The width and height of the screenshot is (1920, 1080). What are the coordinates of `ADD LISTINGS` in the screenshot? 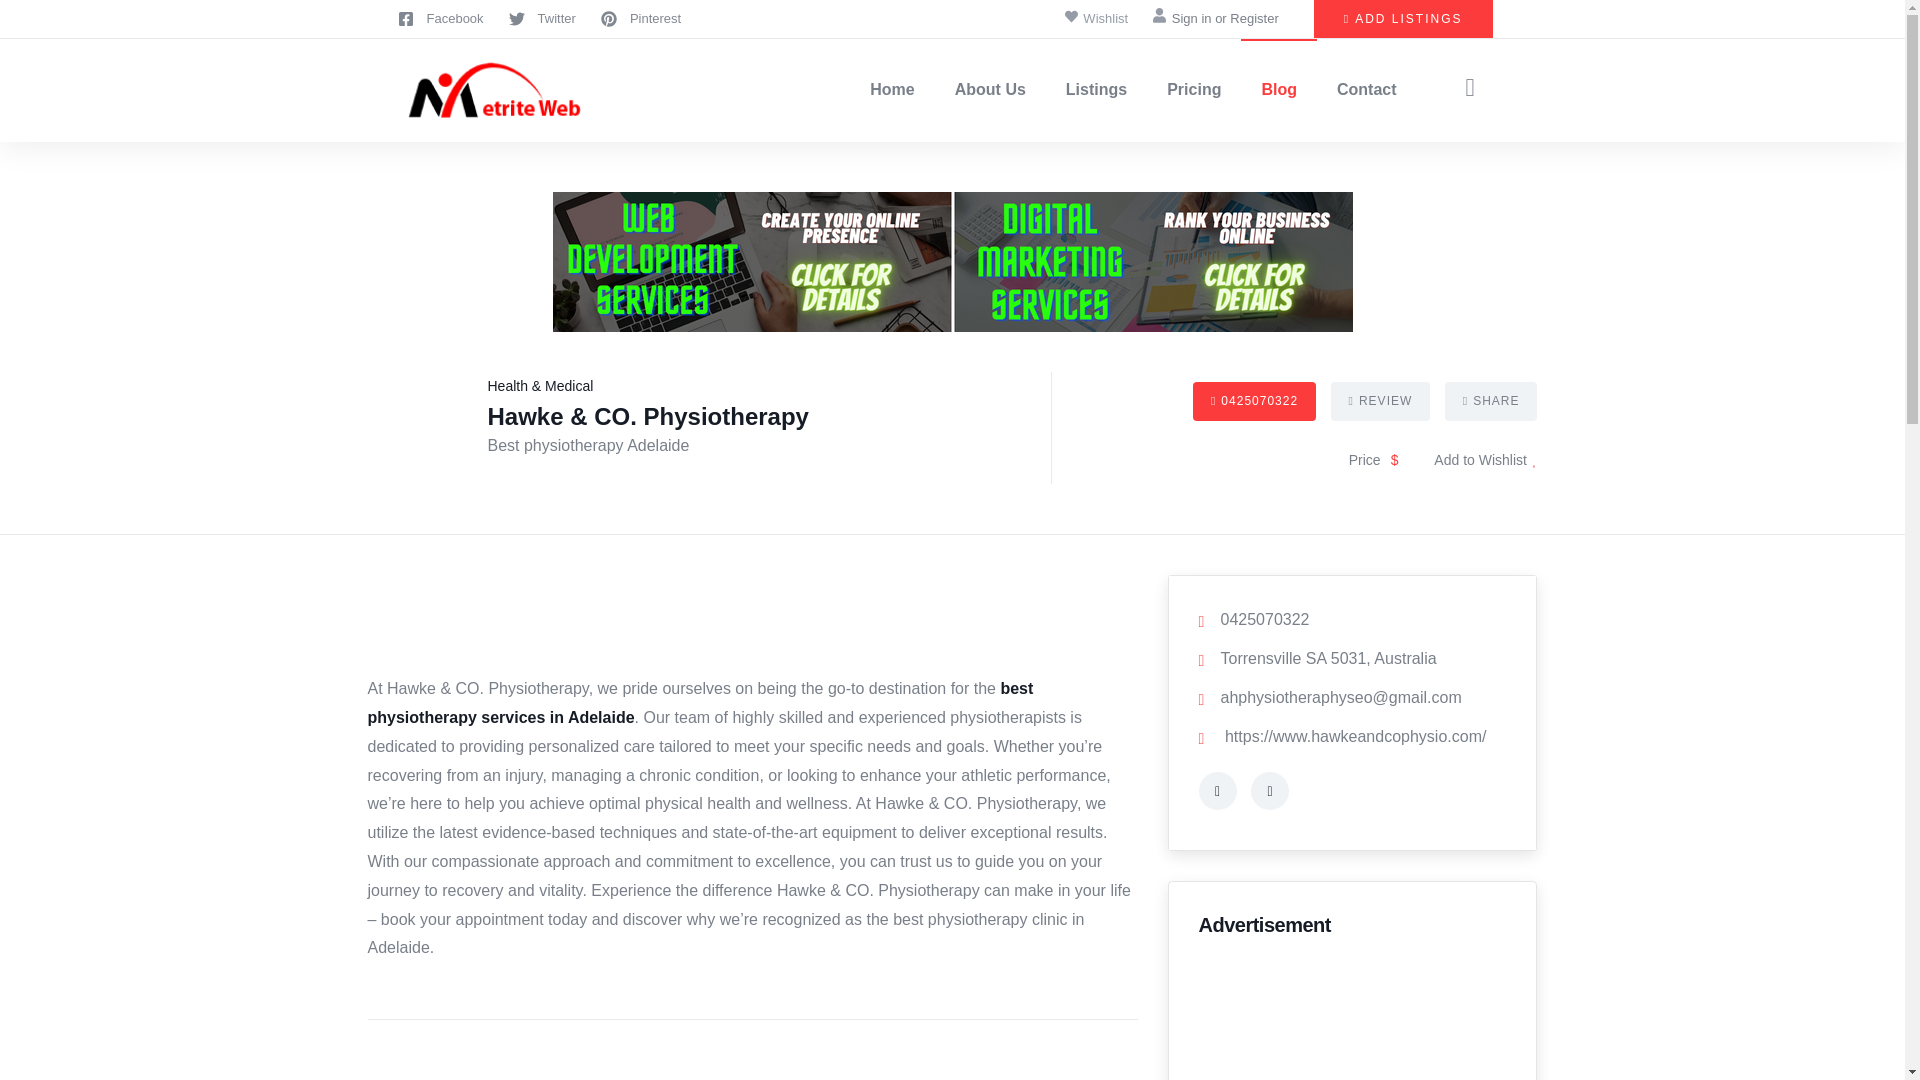 It's located at (1403, 18).